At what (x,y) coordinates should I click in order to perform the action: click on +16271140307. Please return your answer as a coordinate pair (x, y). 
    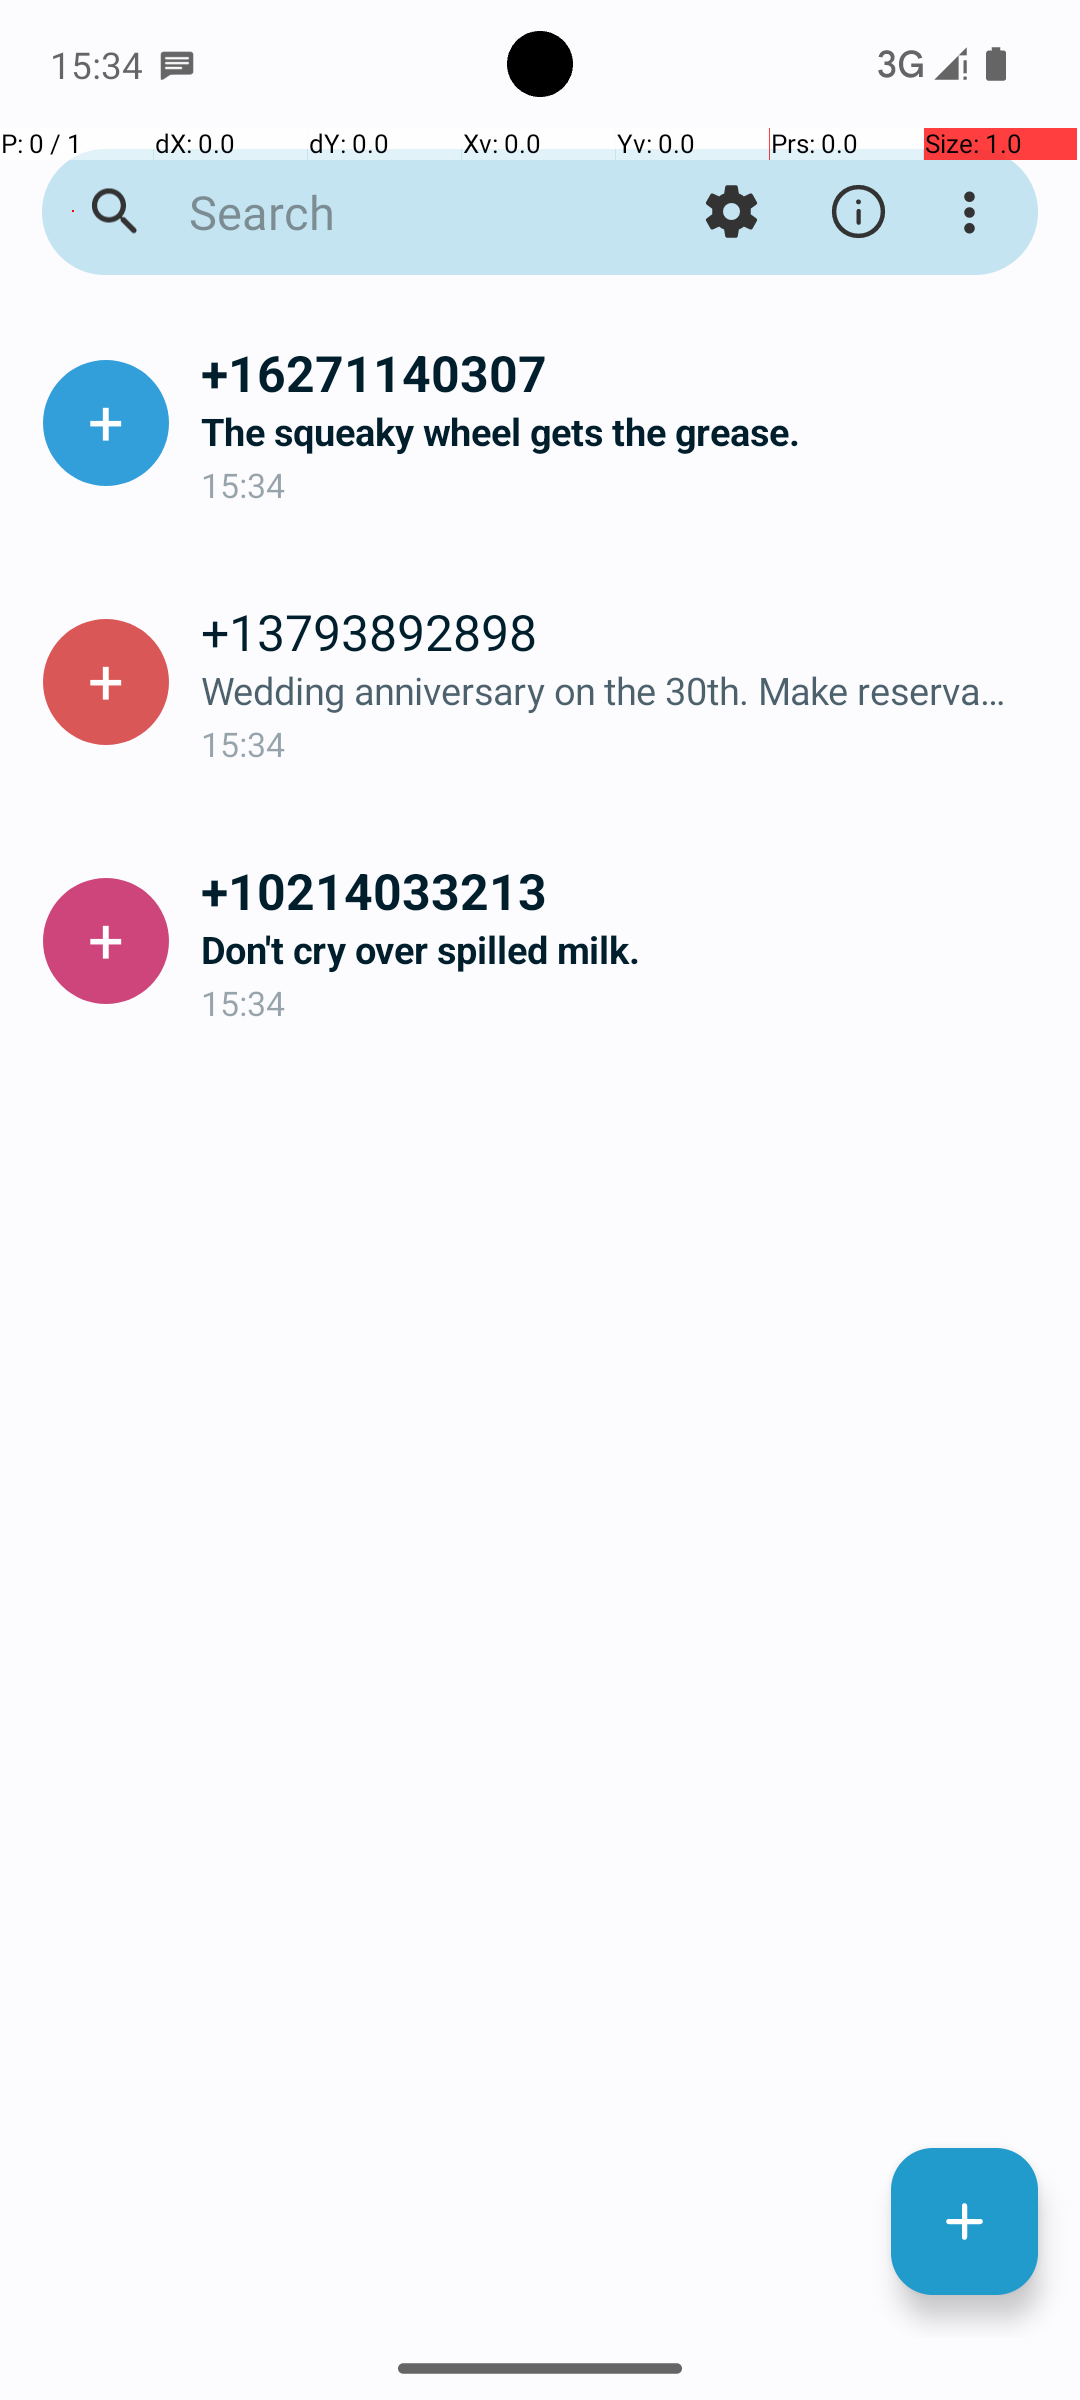
    Looking at the image, I should click on (624, 372).